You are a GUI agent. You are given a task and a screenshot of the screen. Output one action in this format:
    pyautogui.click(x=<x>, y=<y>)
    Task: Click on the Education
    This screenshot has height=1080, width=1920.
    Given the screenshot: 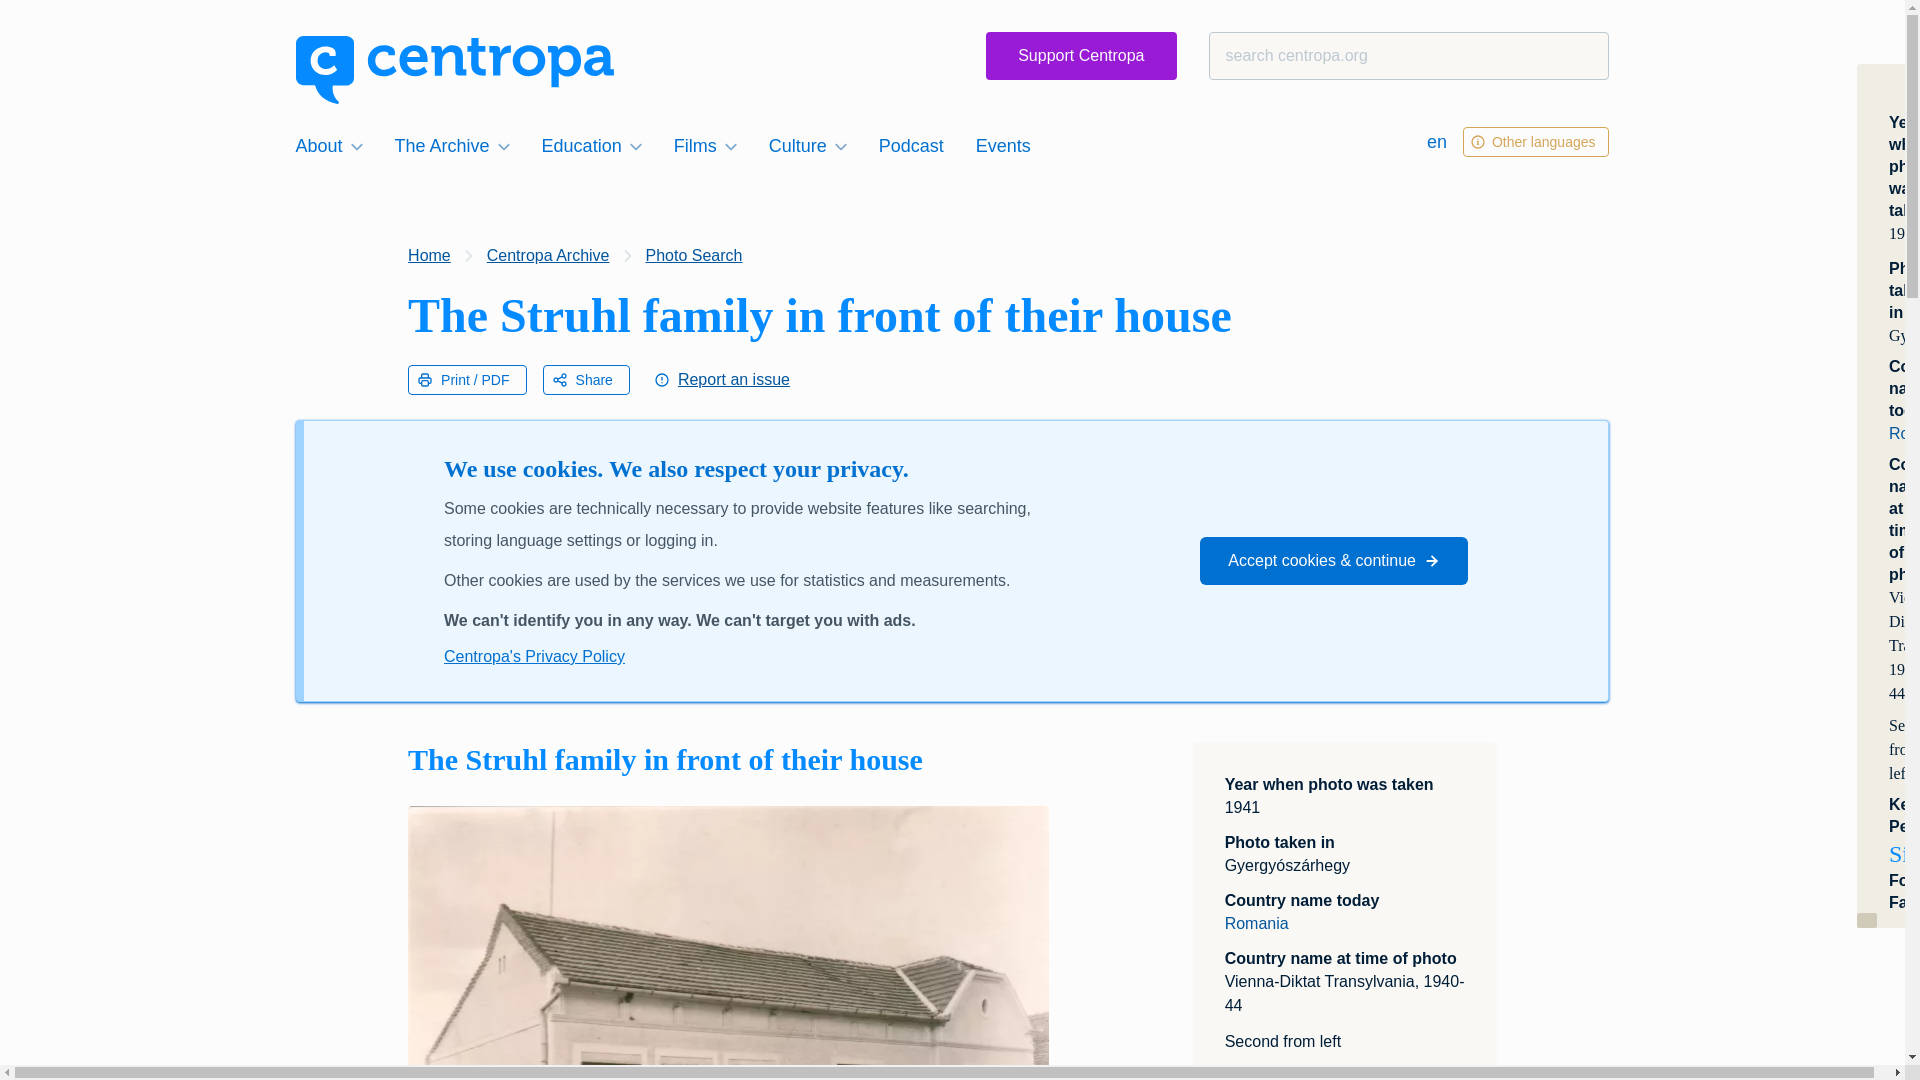 What is the action you would take?
    pyautogui.click(x=592, y=145)
    